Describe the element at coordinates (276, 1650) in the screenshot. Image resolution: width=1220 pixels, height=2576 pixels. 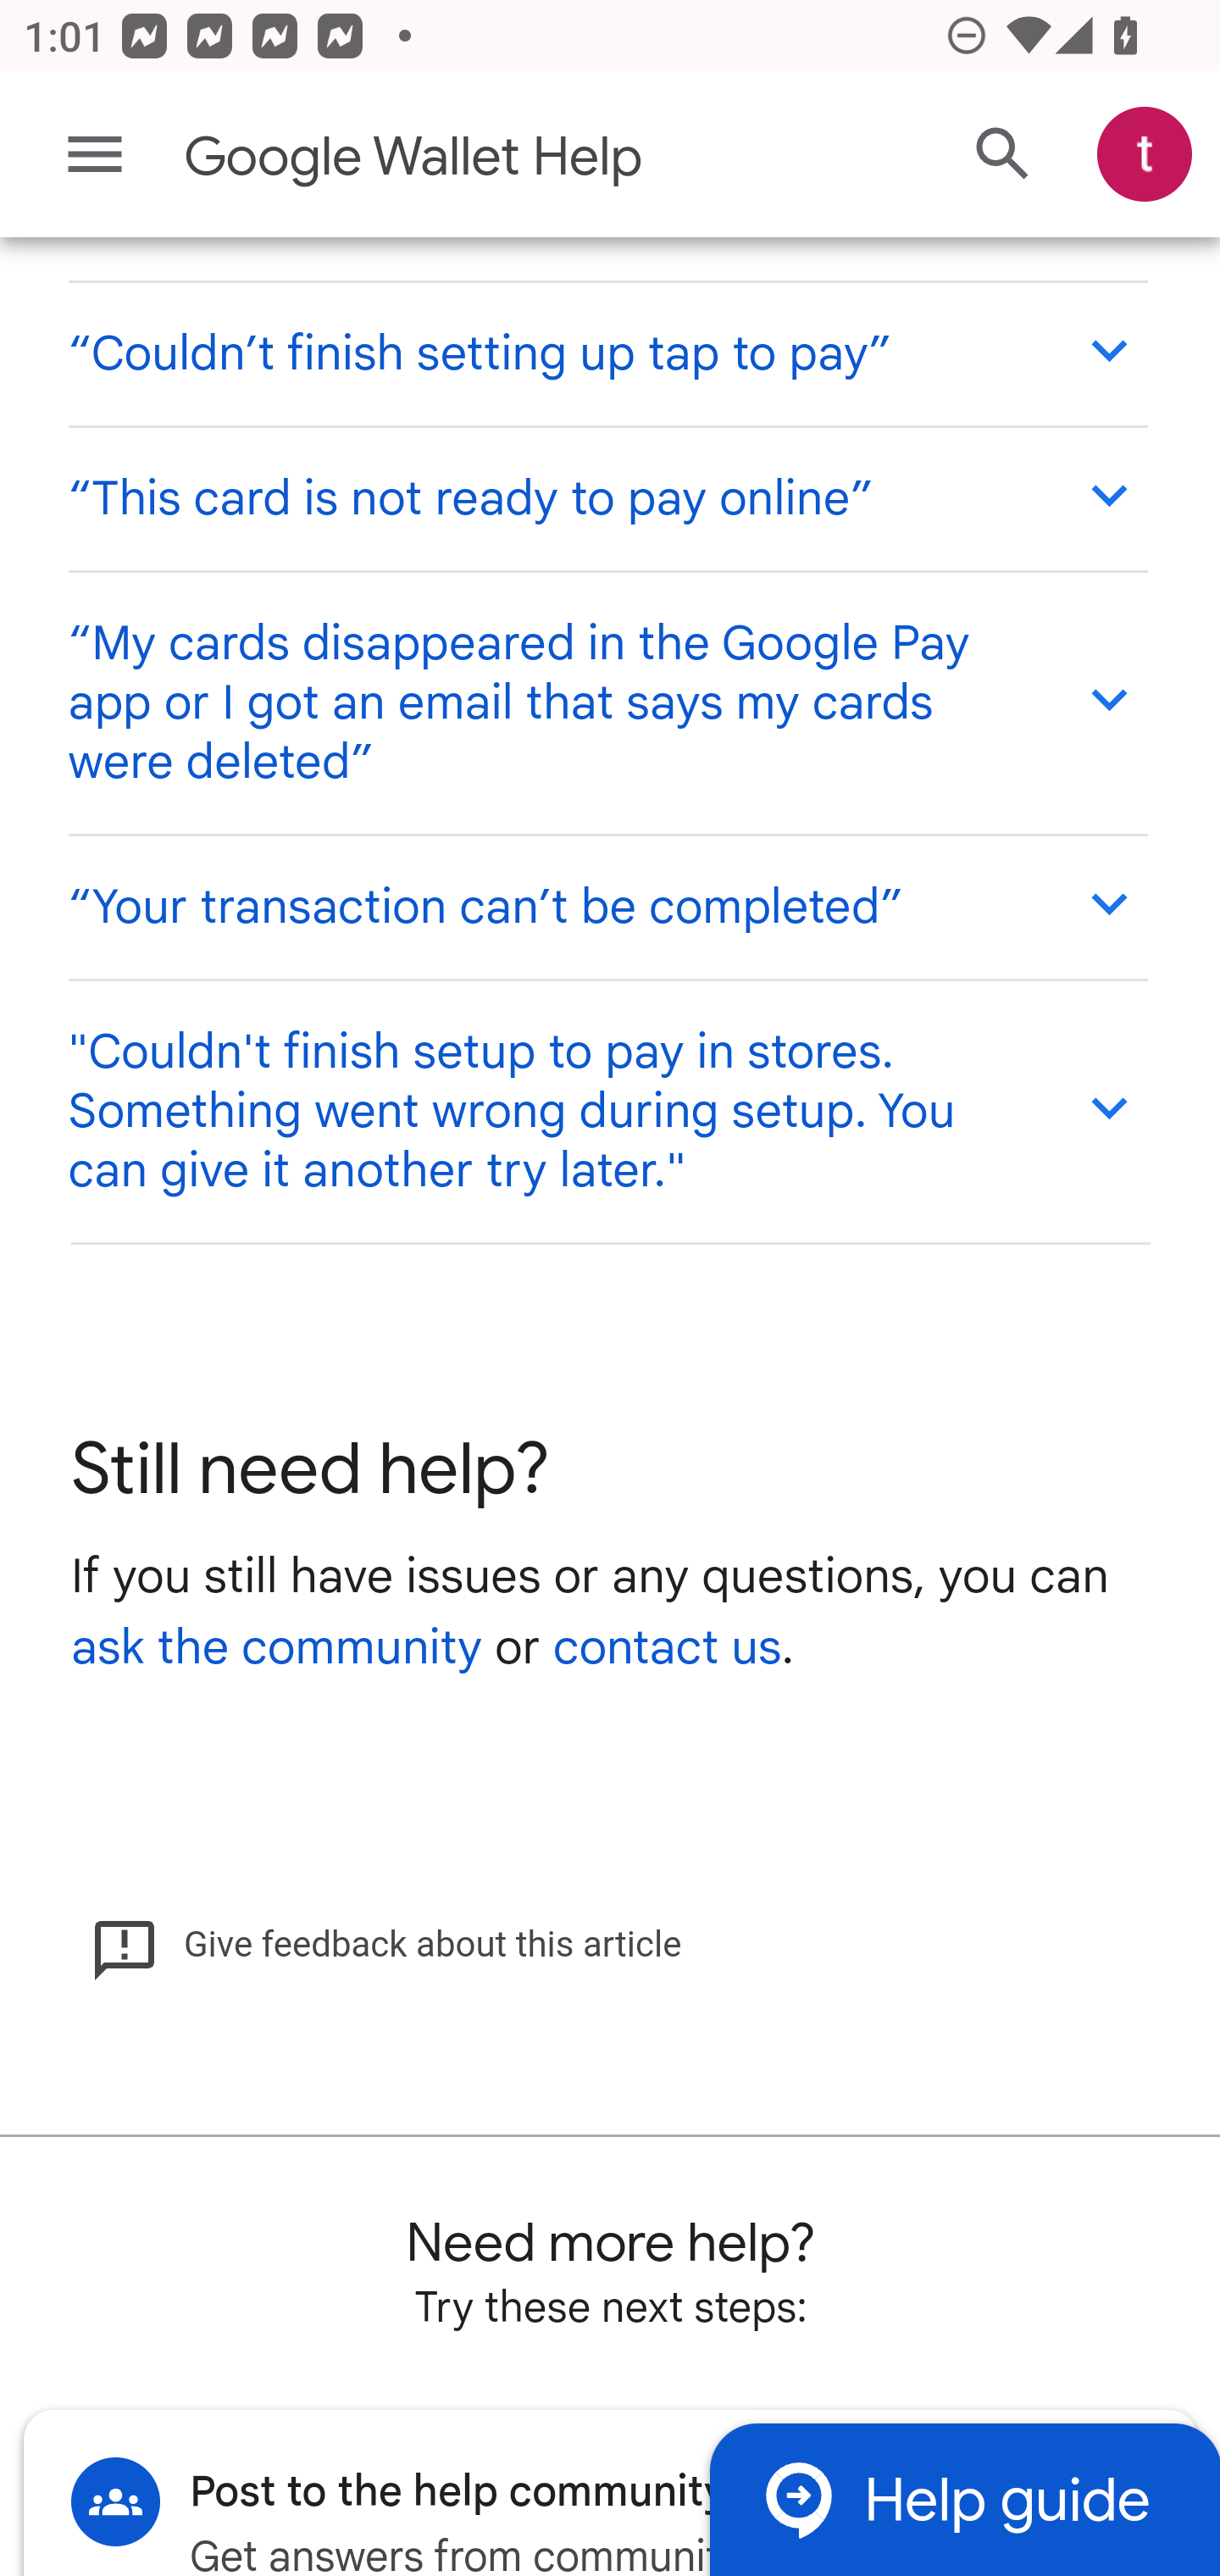
I see `ask the community` at that location.